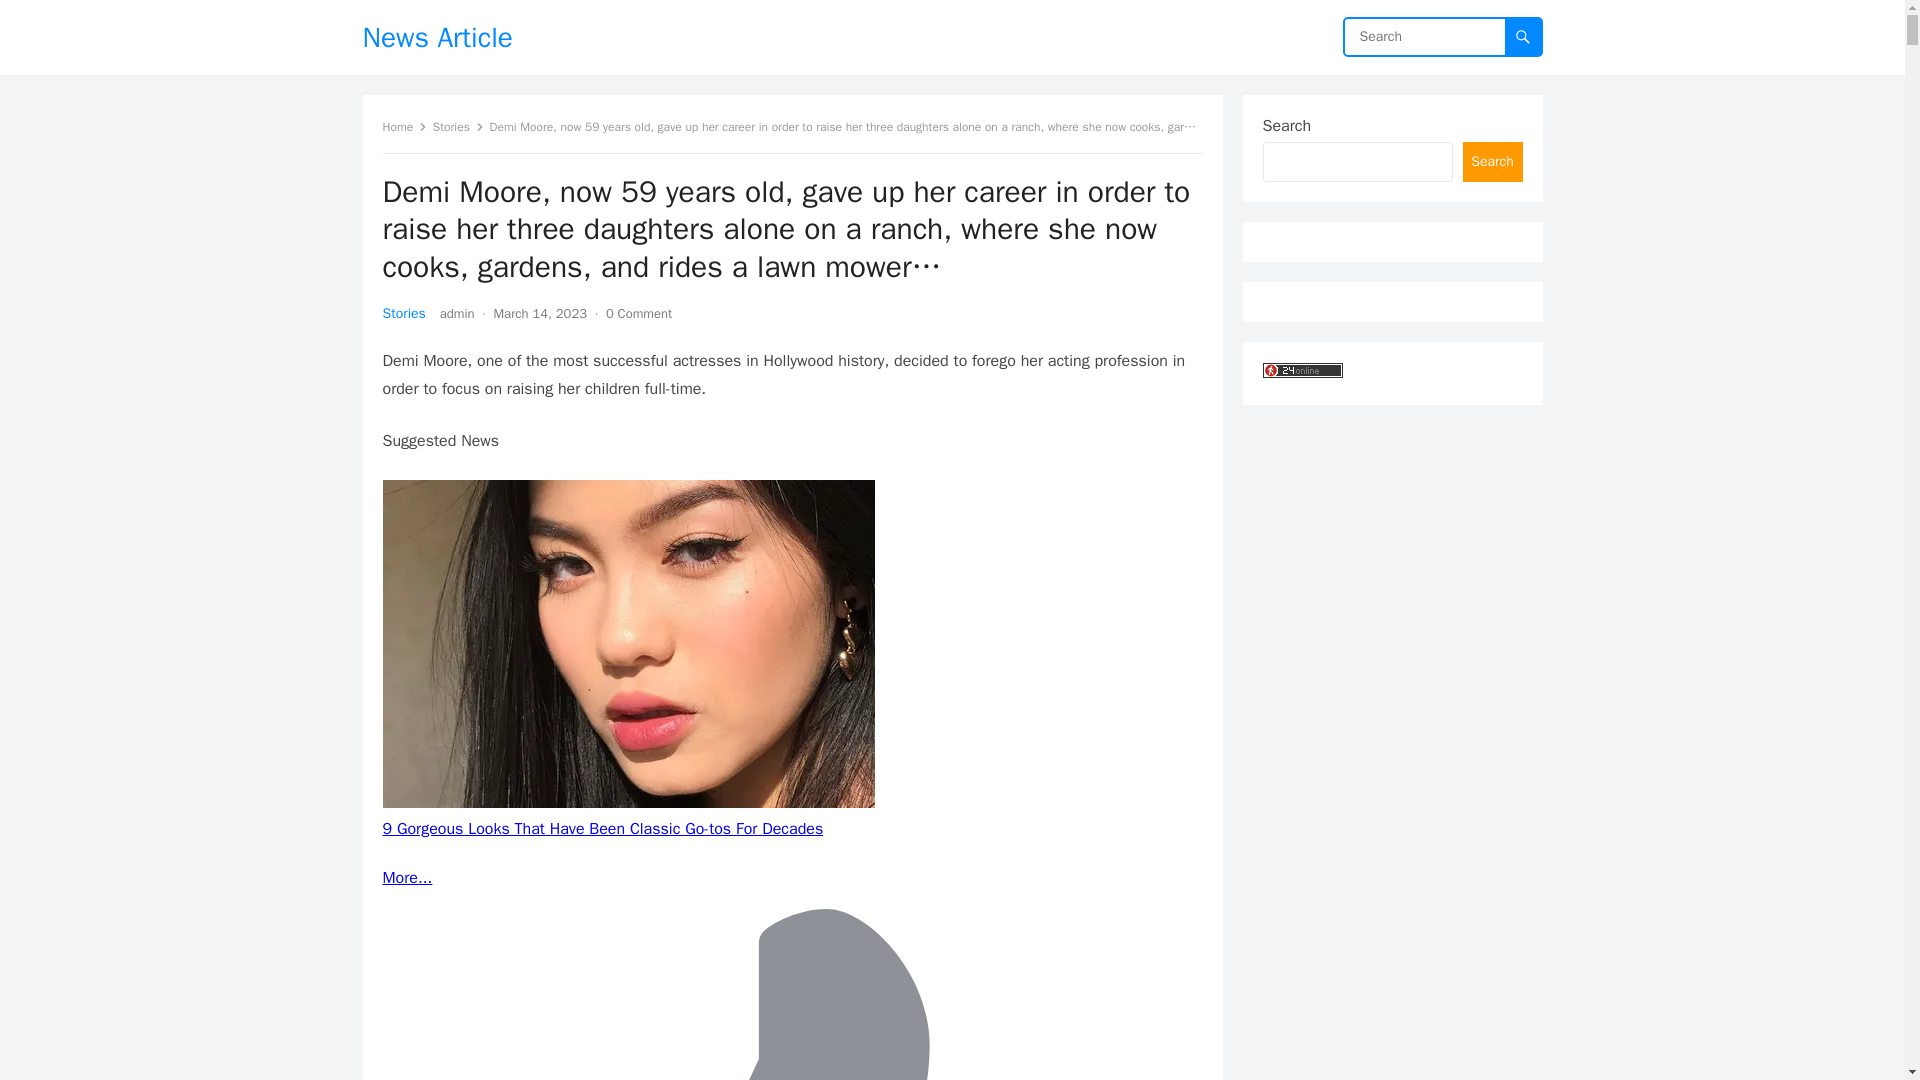 The image size is (1920, 1080). Describe the element at coordinates (456, 312) in the screenshot. I see `Posts by admin` at that location.